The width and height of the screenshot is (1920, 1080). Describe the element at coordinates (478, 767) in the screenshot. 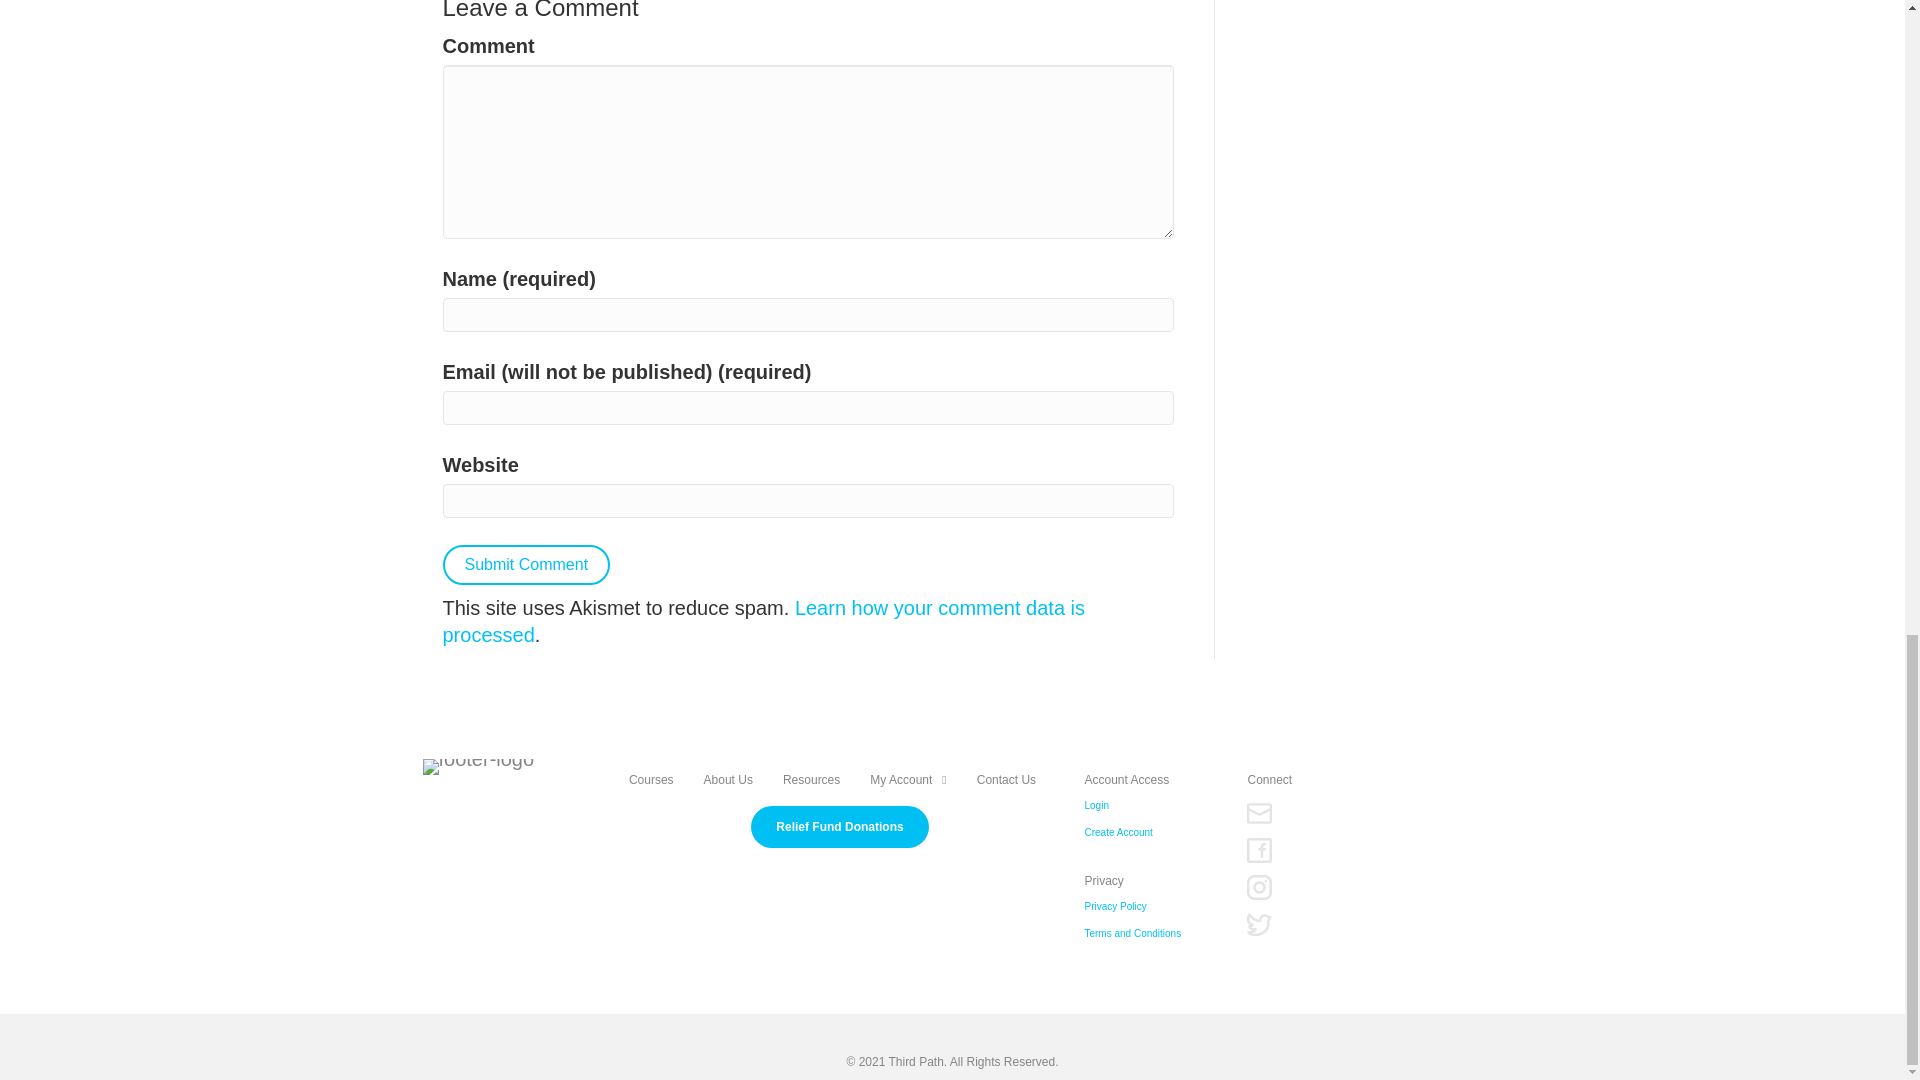

I see `footer-logo` at that location.